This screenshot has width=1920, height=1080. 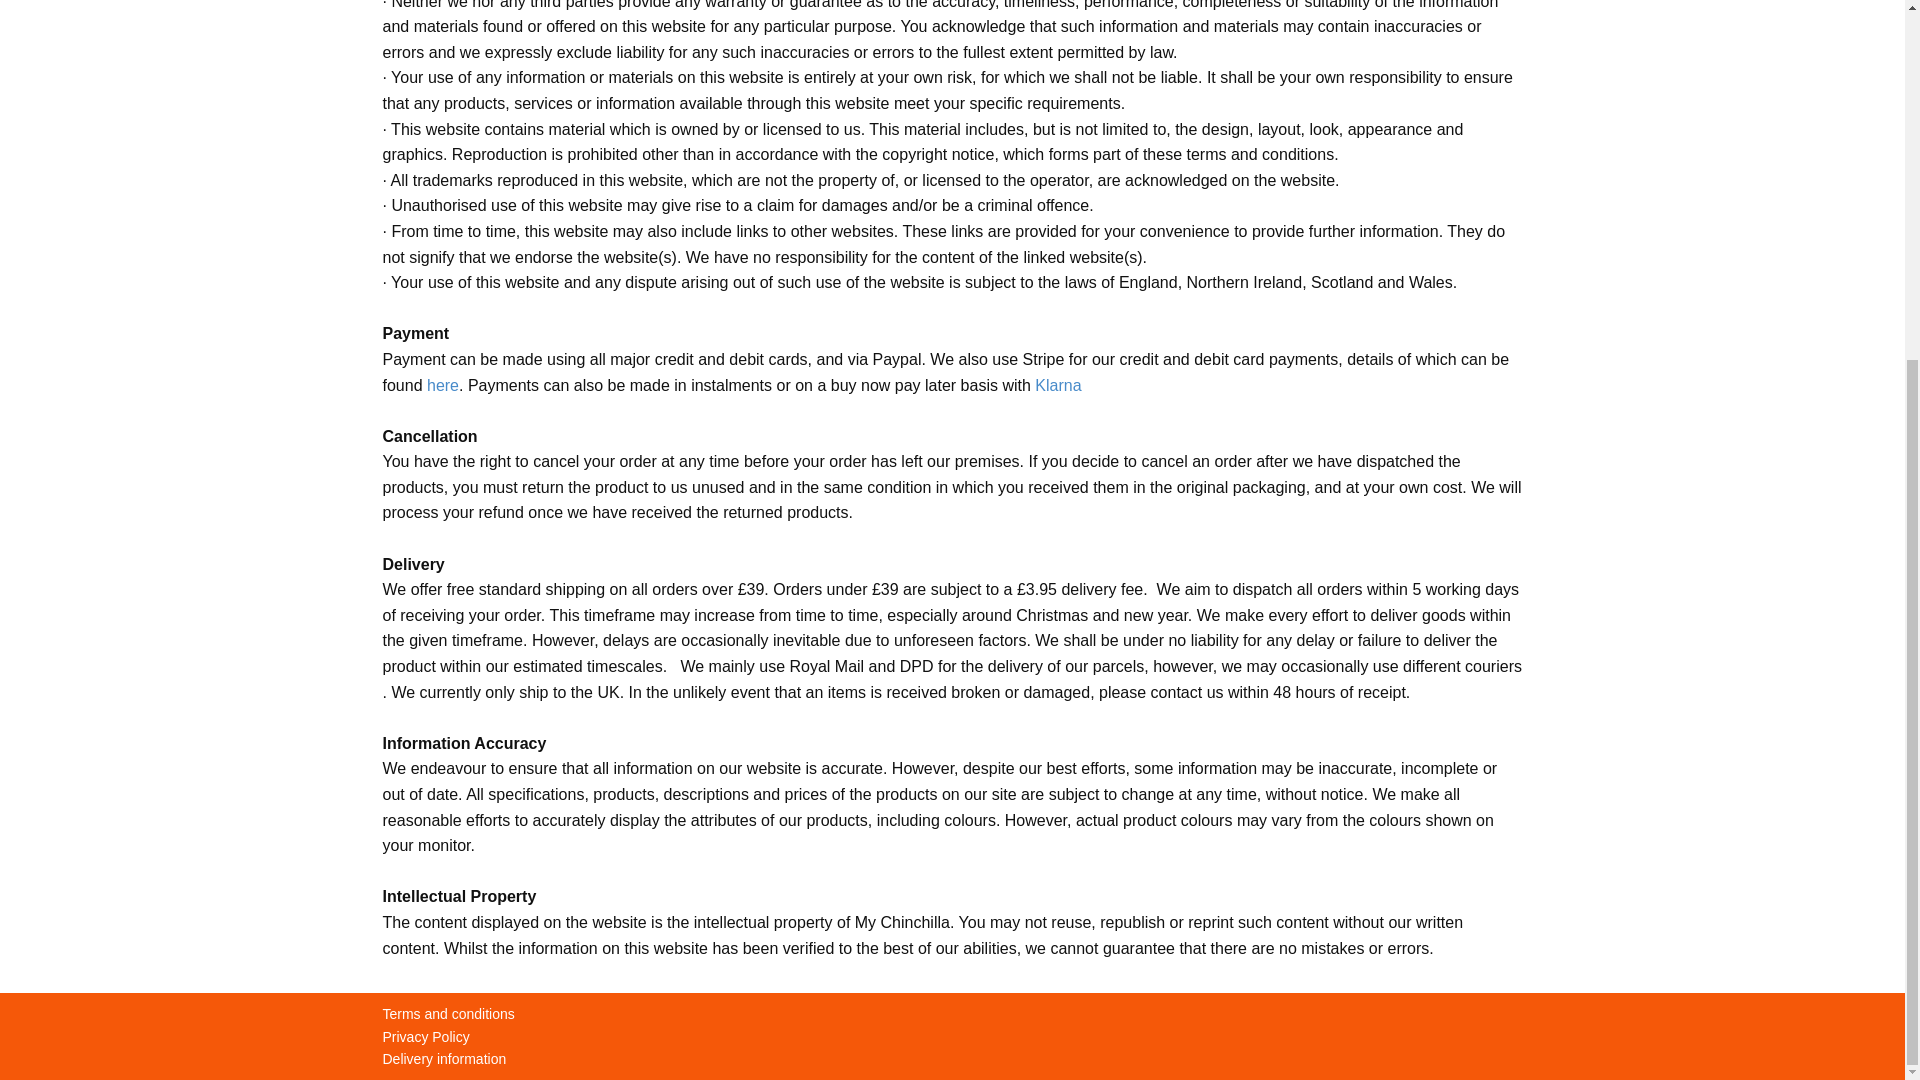 What do you see at coordinates (448, 1013) in the screenshot?
I see `Terms and conditions` at bounding box center [448, 1013].